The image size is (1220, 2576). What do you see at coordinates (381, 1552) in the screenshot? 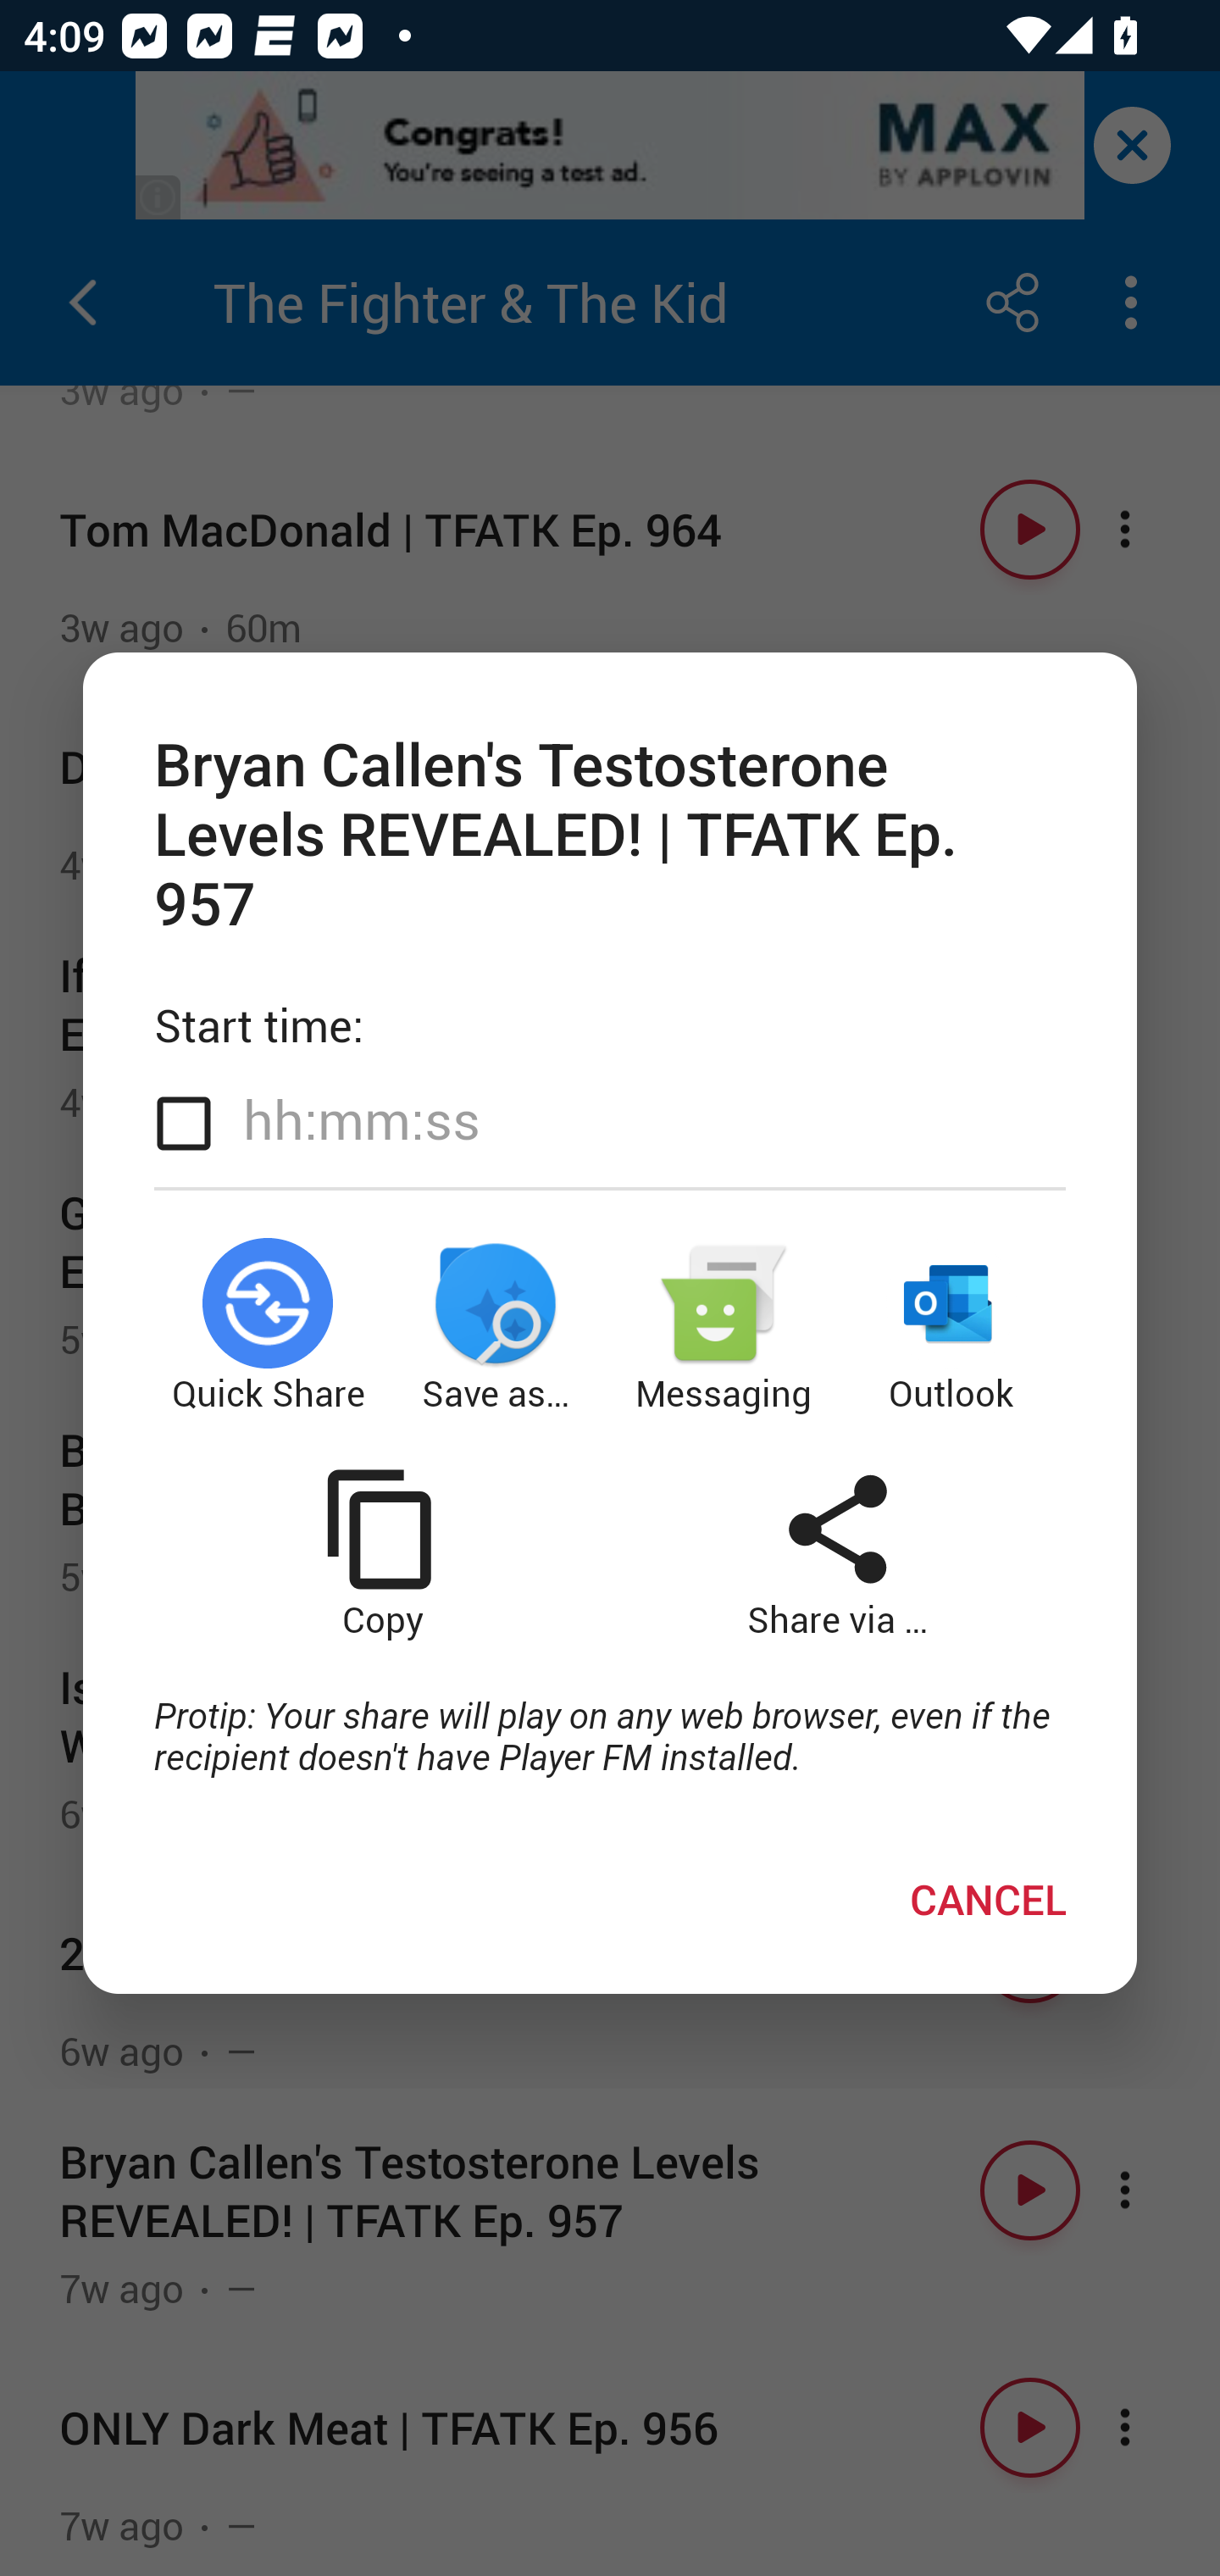
I see `Copy` at bounding box center [381, 1552].